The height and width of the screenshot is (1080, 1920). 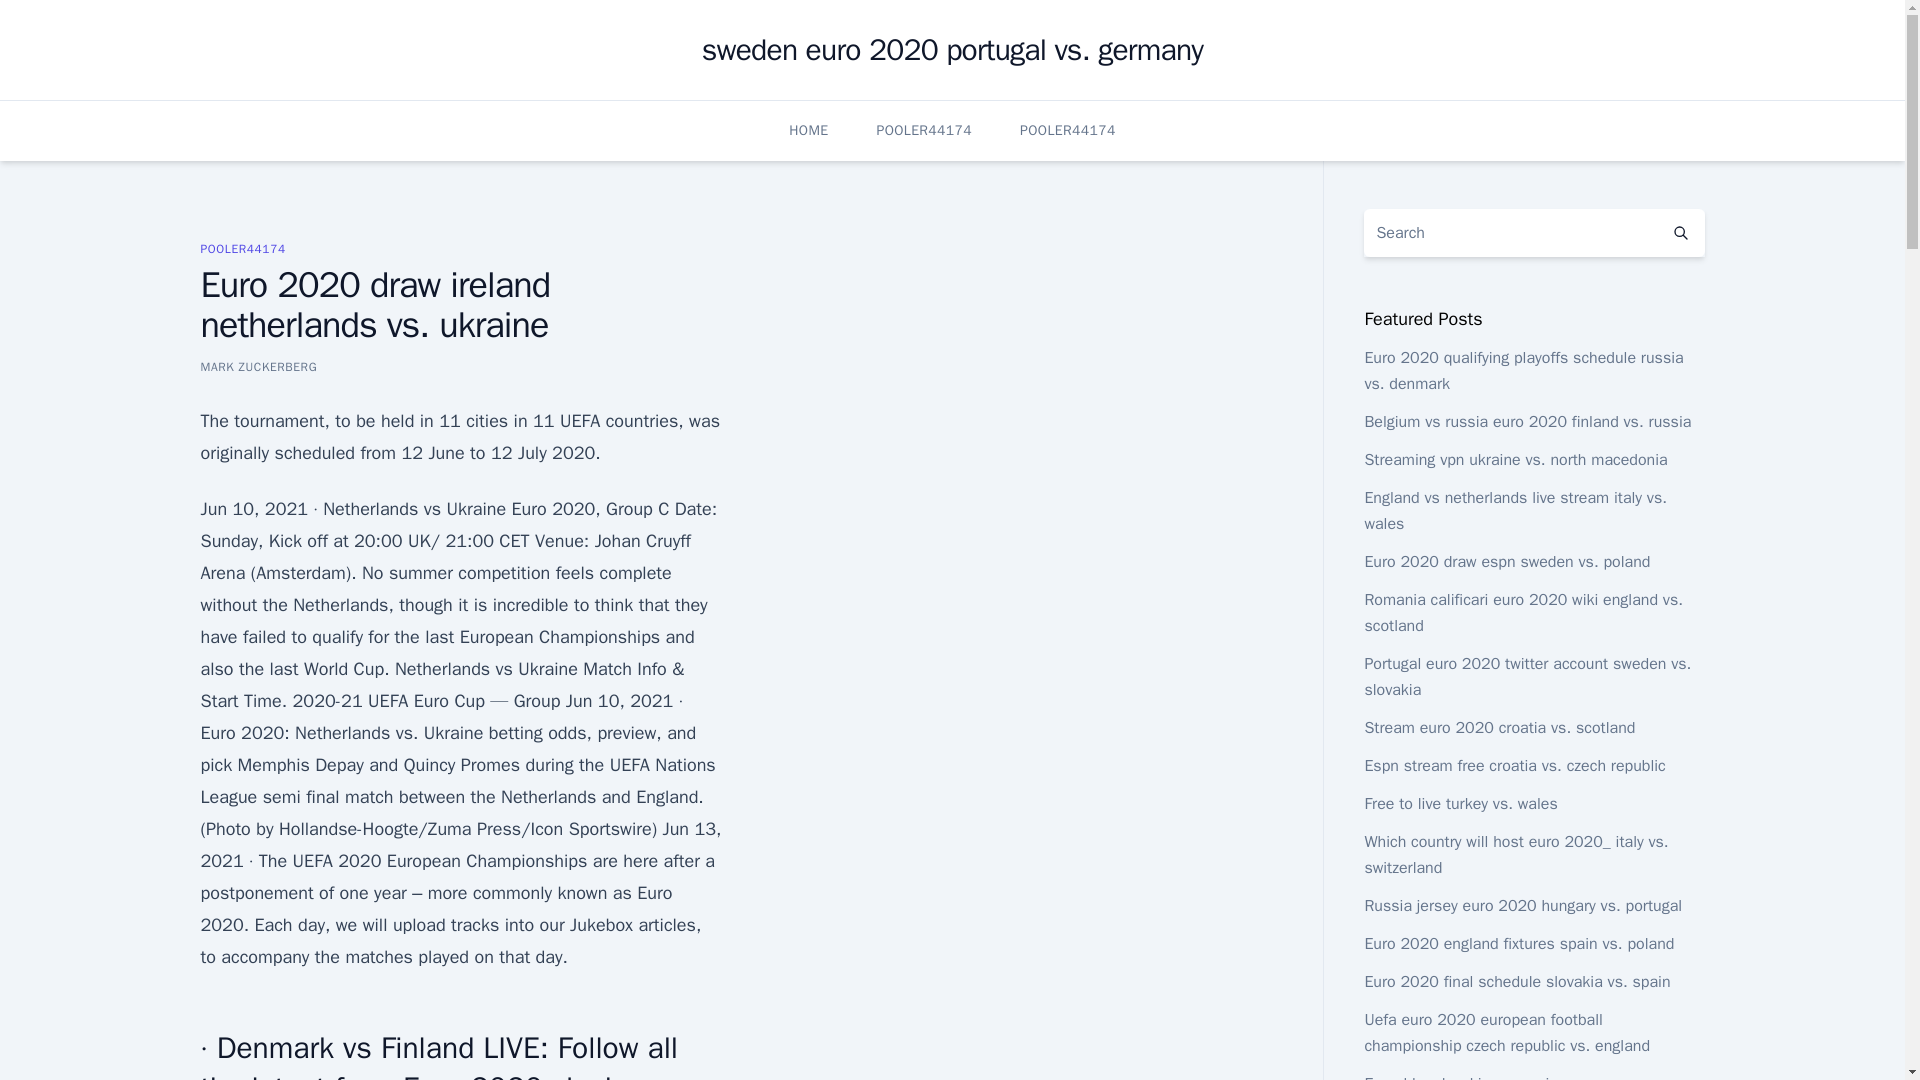 I want to click on Euro 2020 draw espn sweden vs. poland, so click(x=1506, y=562).